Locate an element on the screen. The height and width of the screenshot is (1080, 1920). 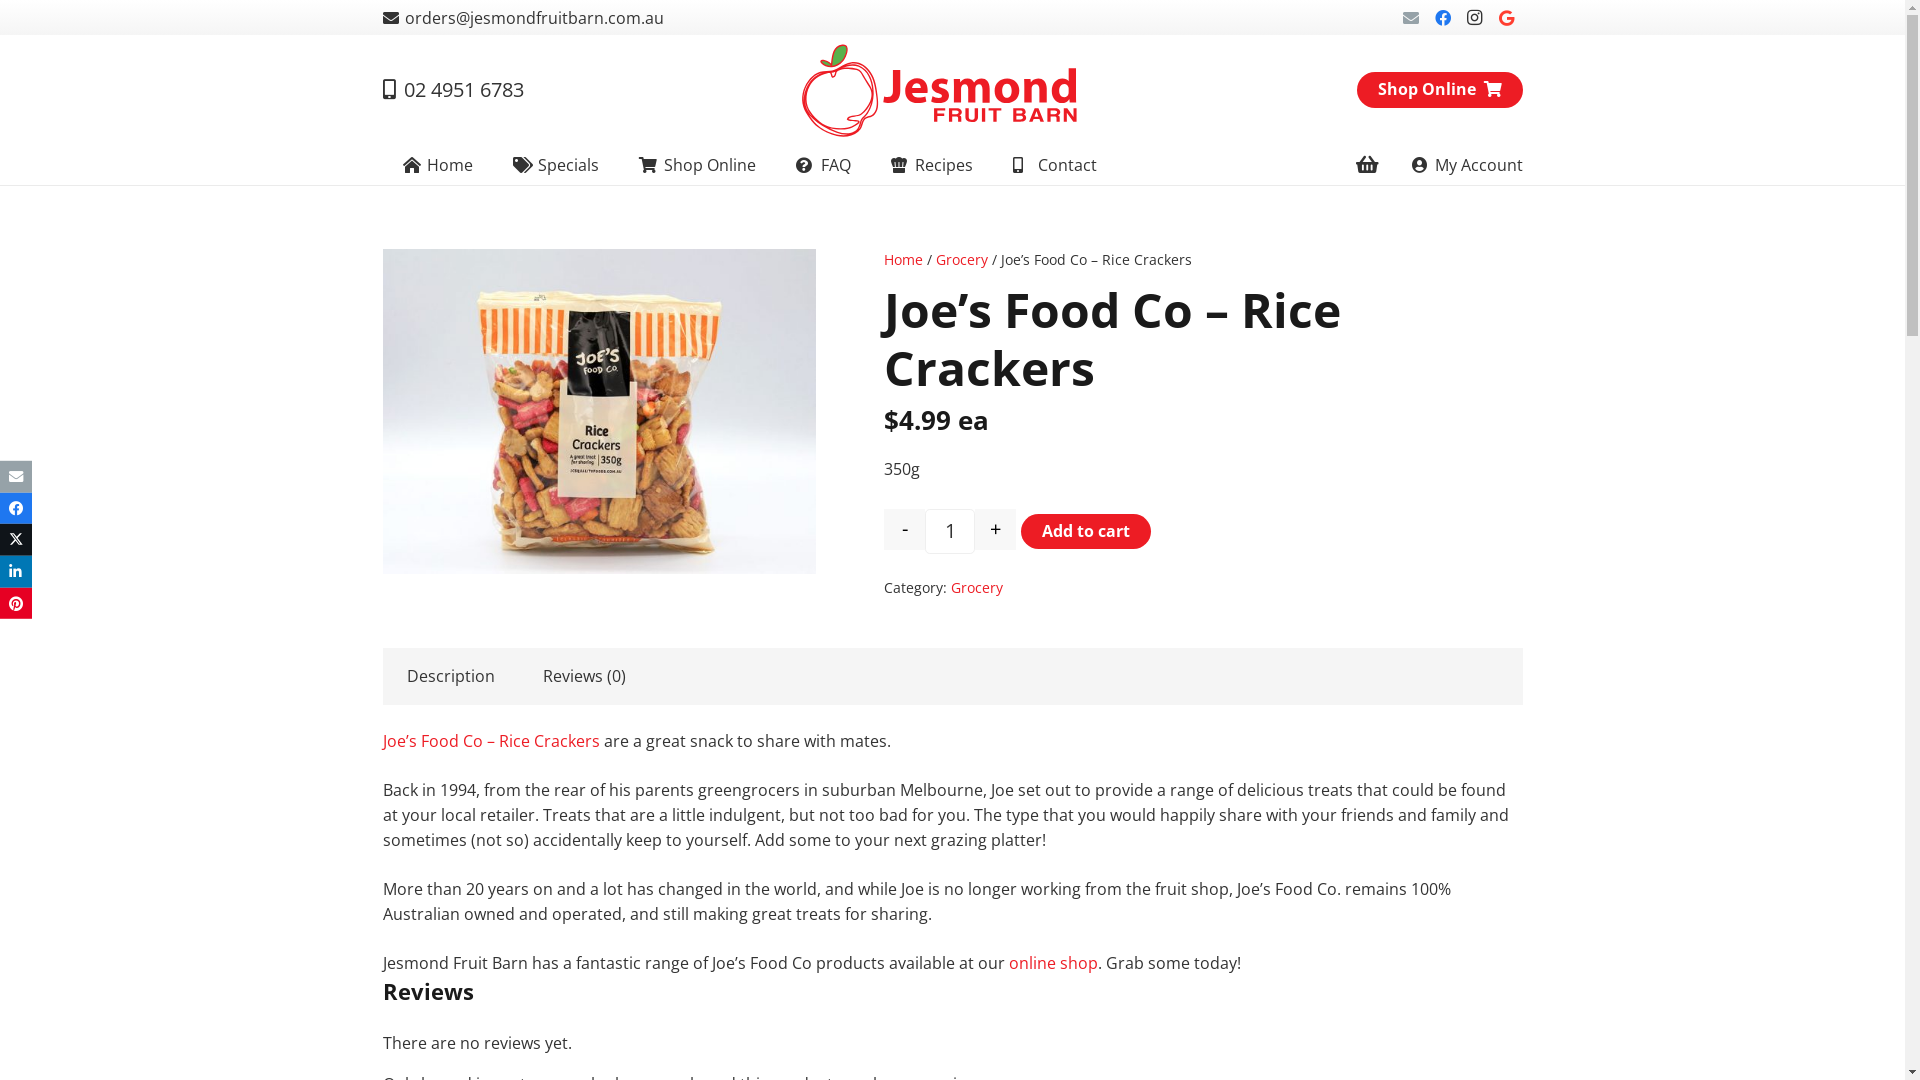
Description is located at coordinates (450, 676).